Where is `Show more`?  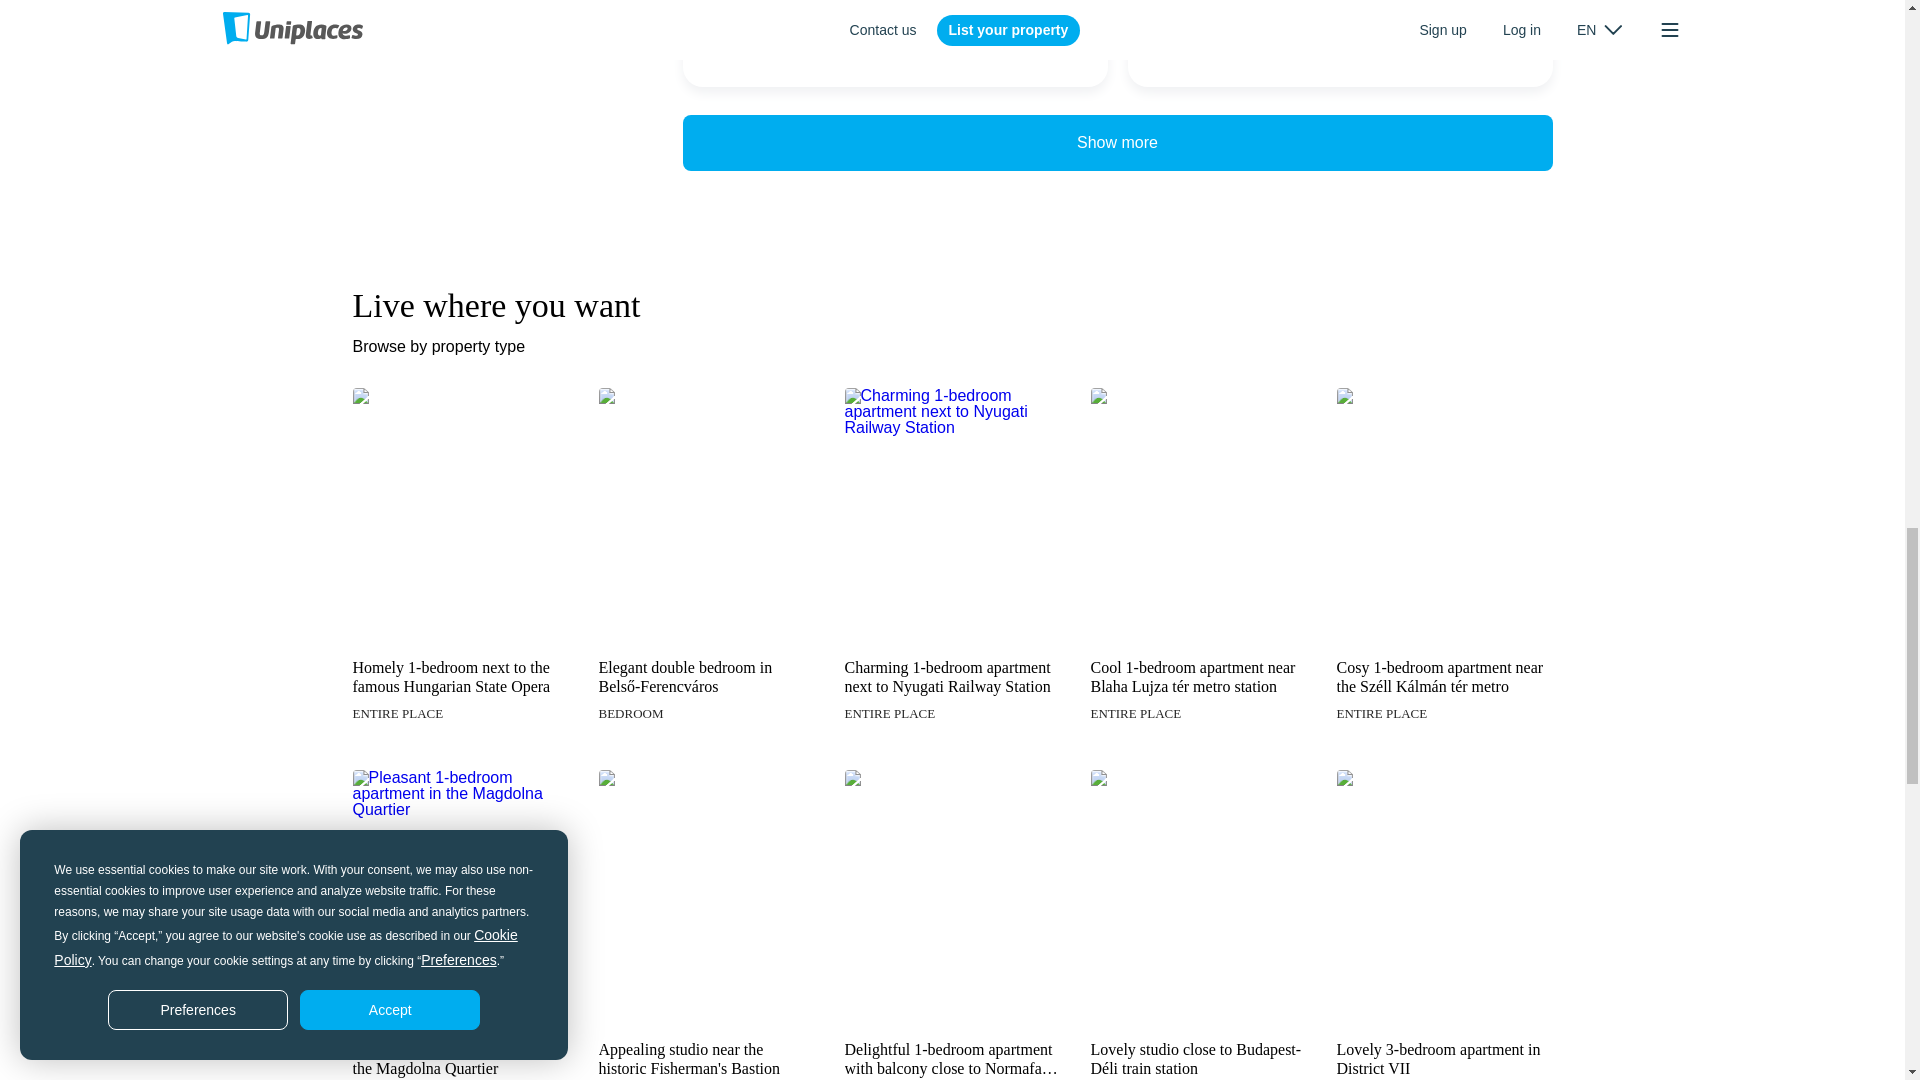 Show more is located at coordinates (1116, 142).